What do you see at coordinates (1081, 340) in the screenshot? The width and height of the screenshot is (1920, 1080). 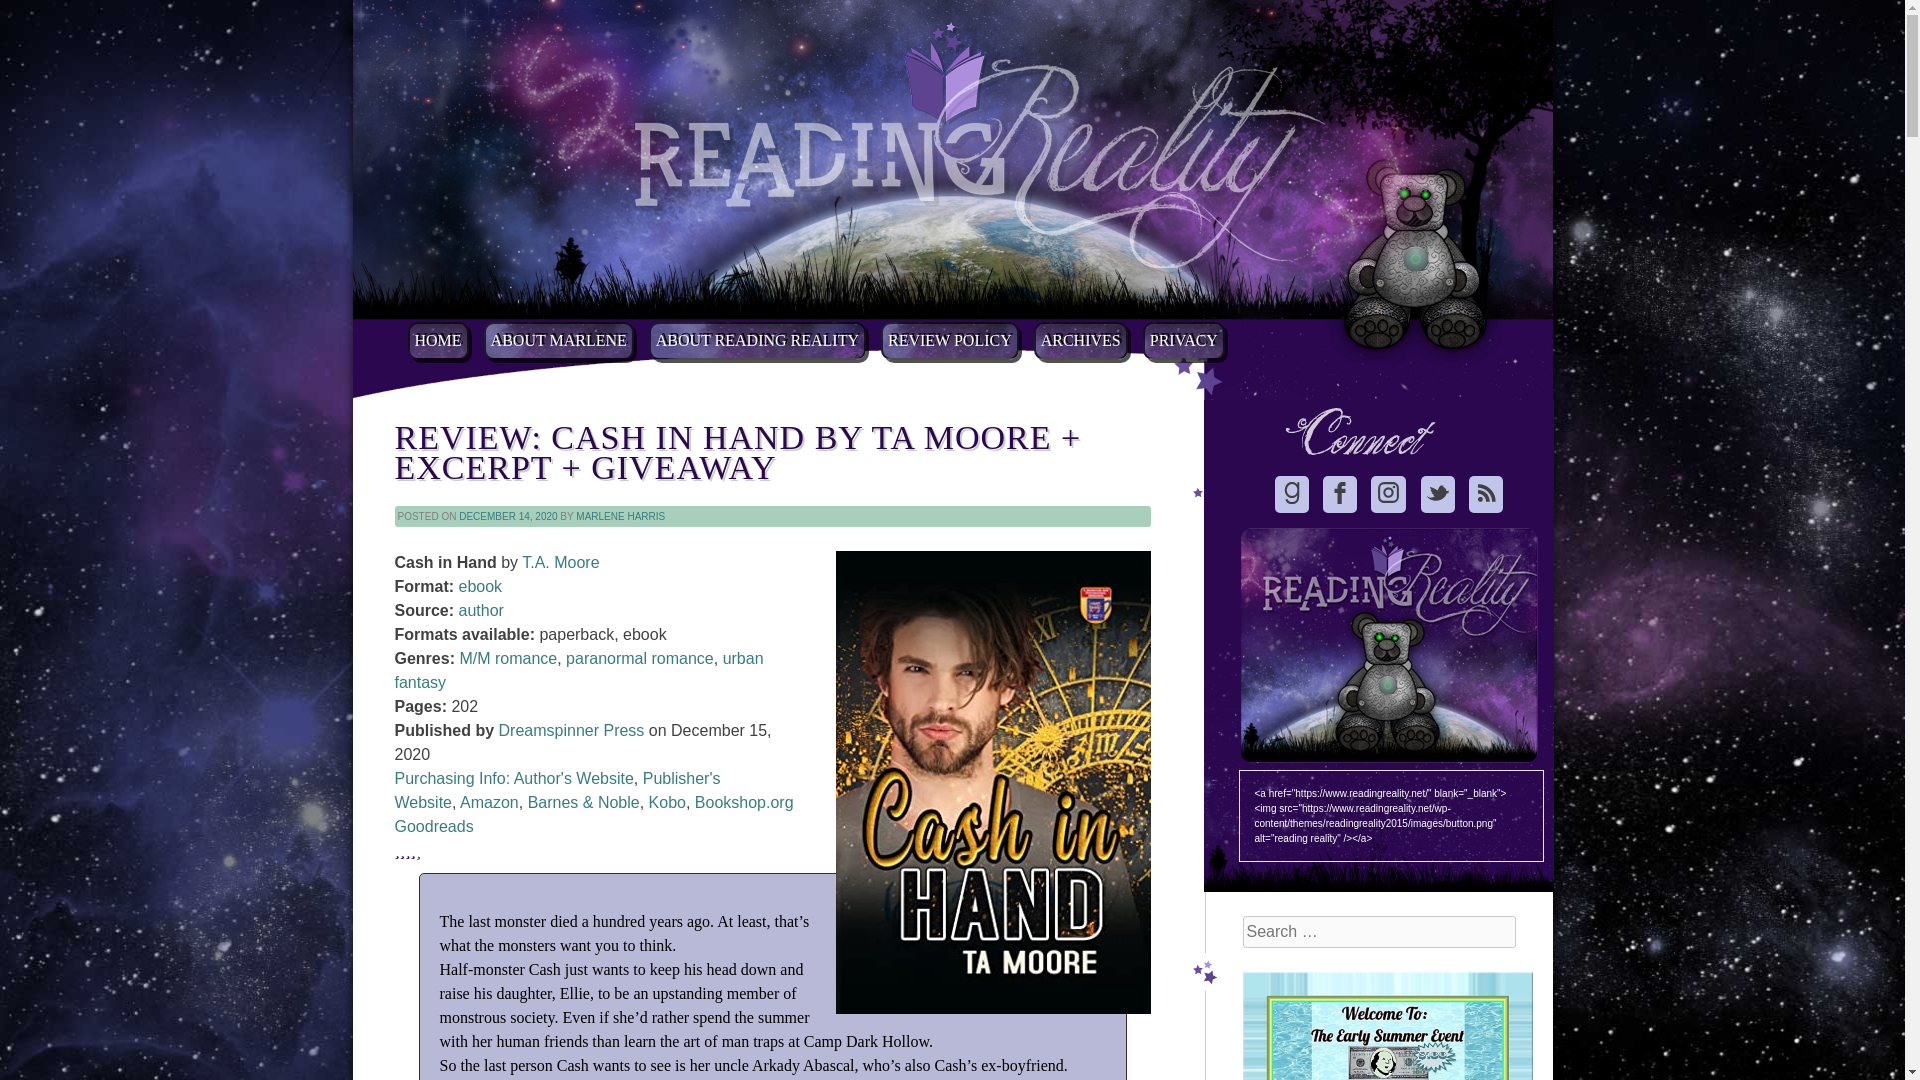 I see `ARCHIVES` at bounding box center [1081, 340].